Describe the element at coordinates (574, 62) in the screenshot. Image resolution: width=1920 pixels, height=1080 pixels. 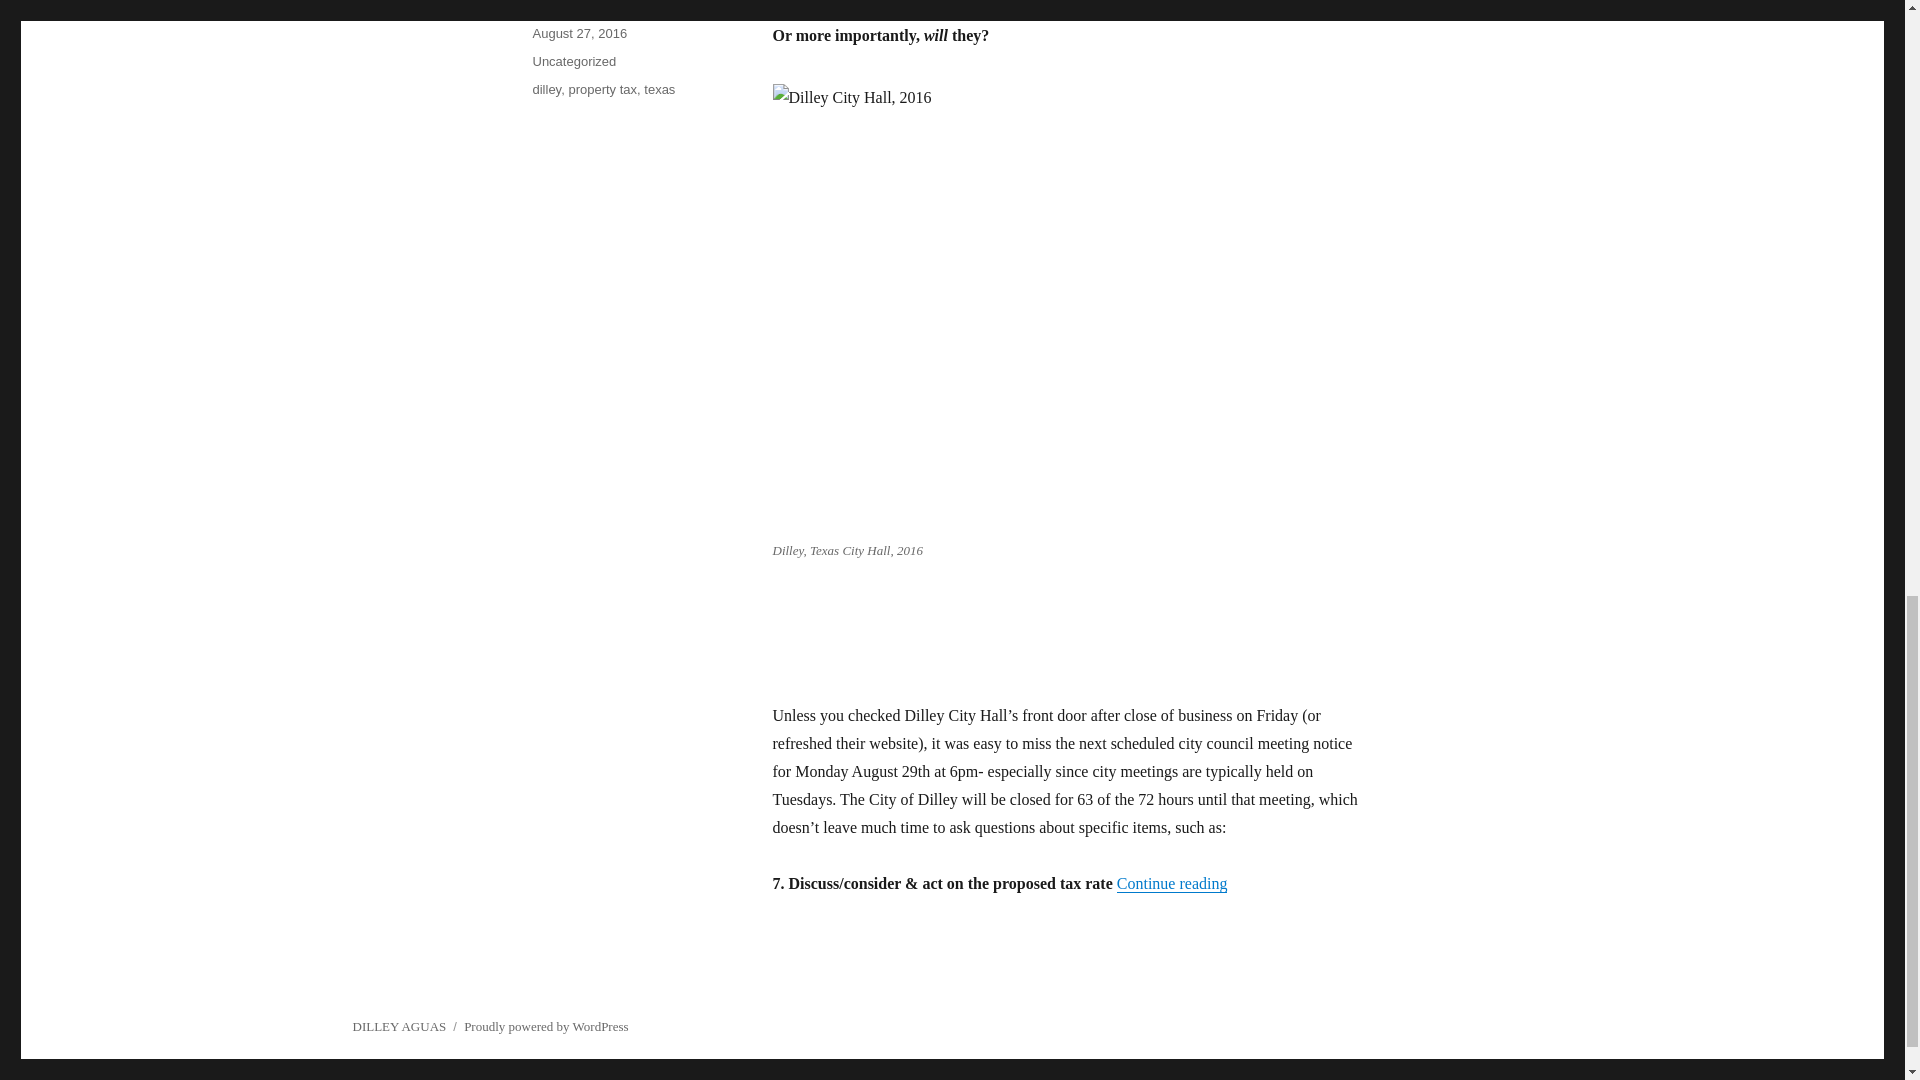
I see `Uncategorized` at that location.